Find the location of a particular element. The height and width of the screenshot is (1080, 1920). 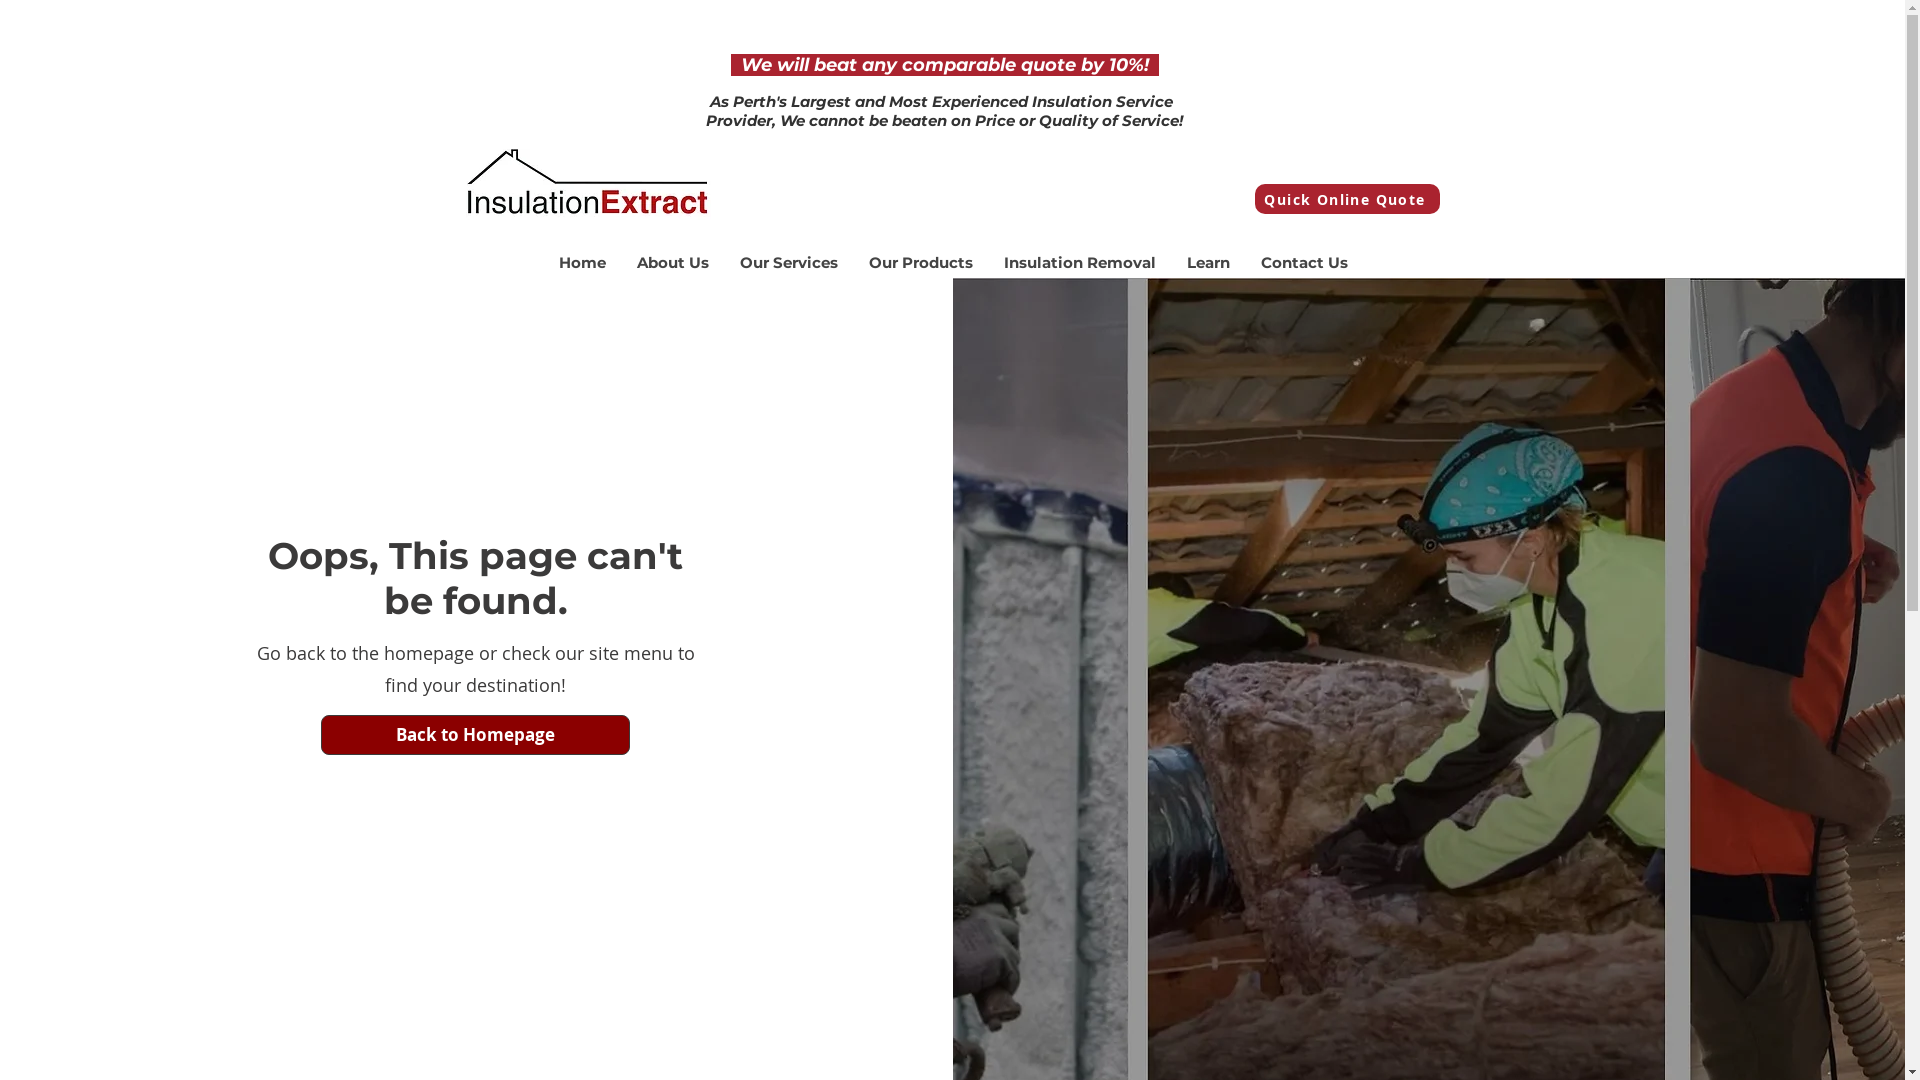

Home is located at coordinates (581, 263).